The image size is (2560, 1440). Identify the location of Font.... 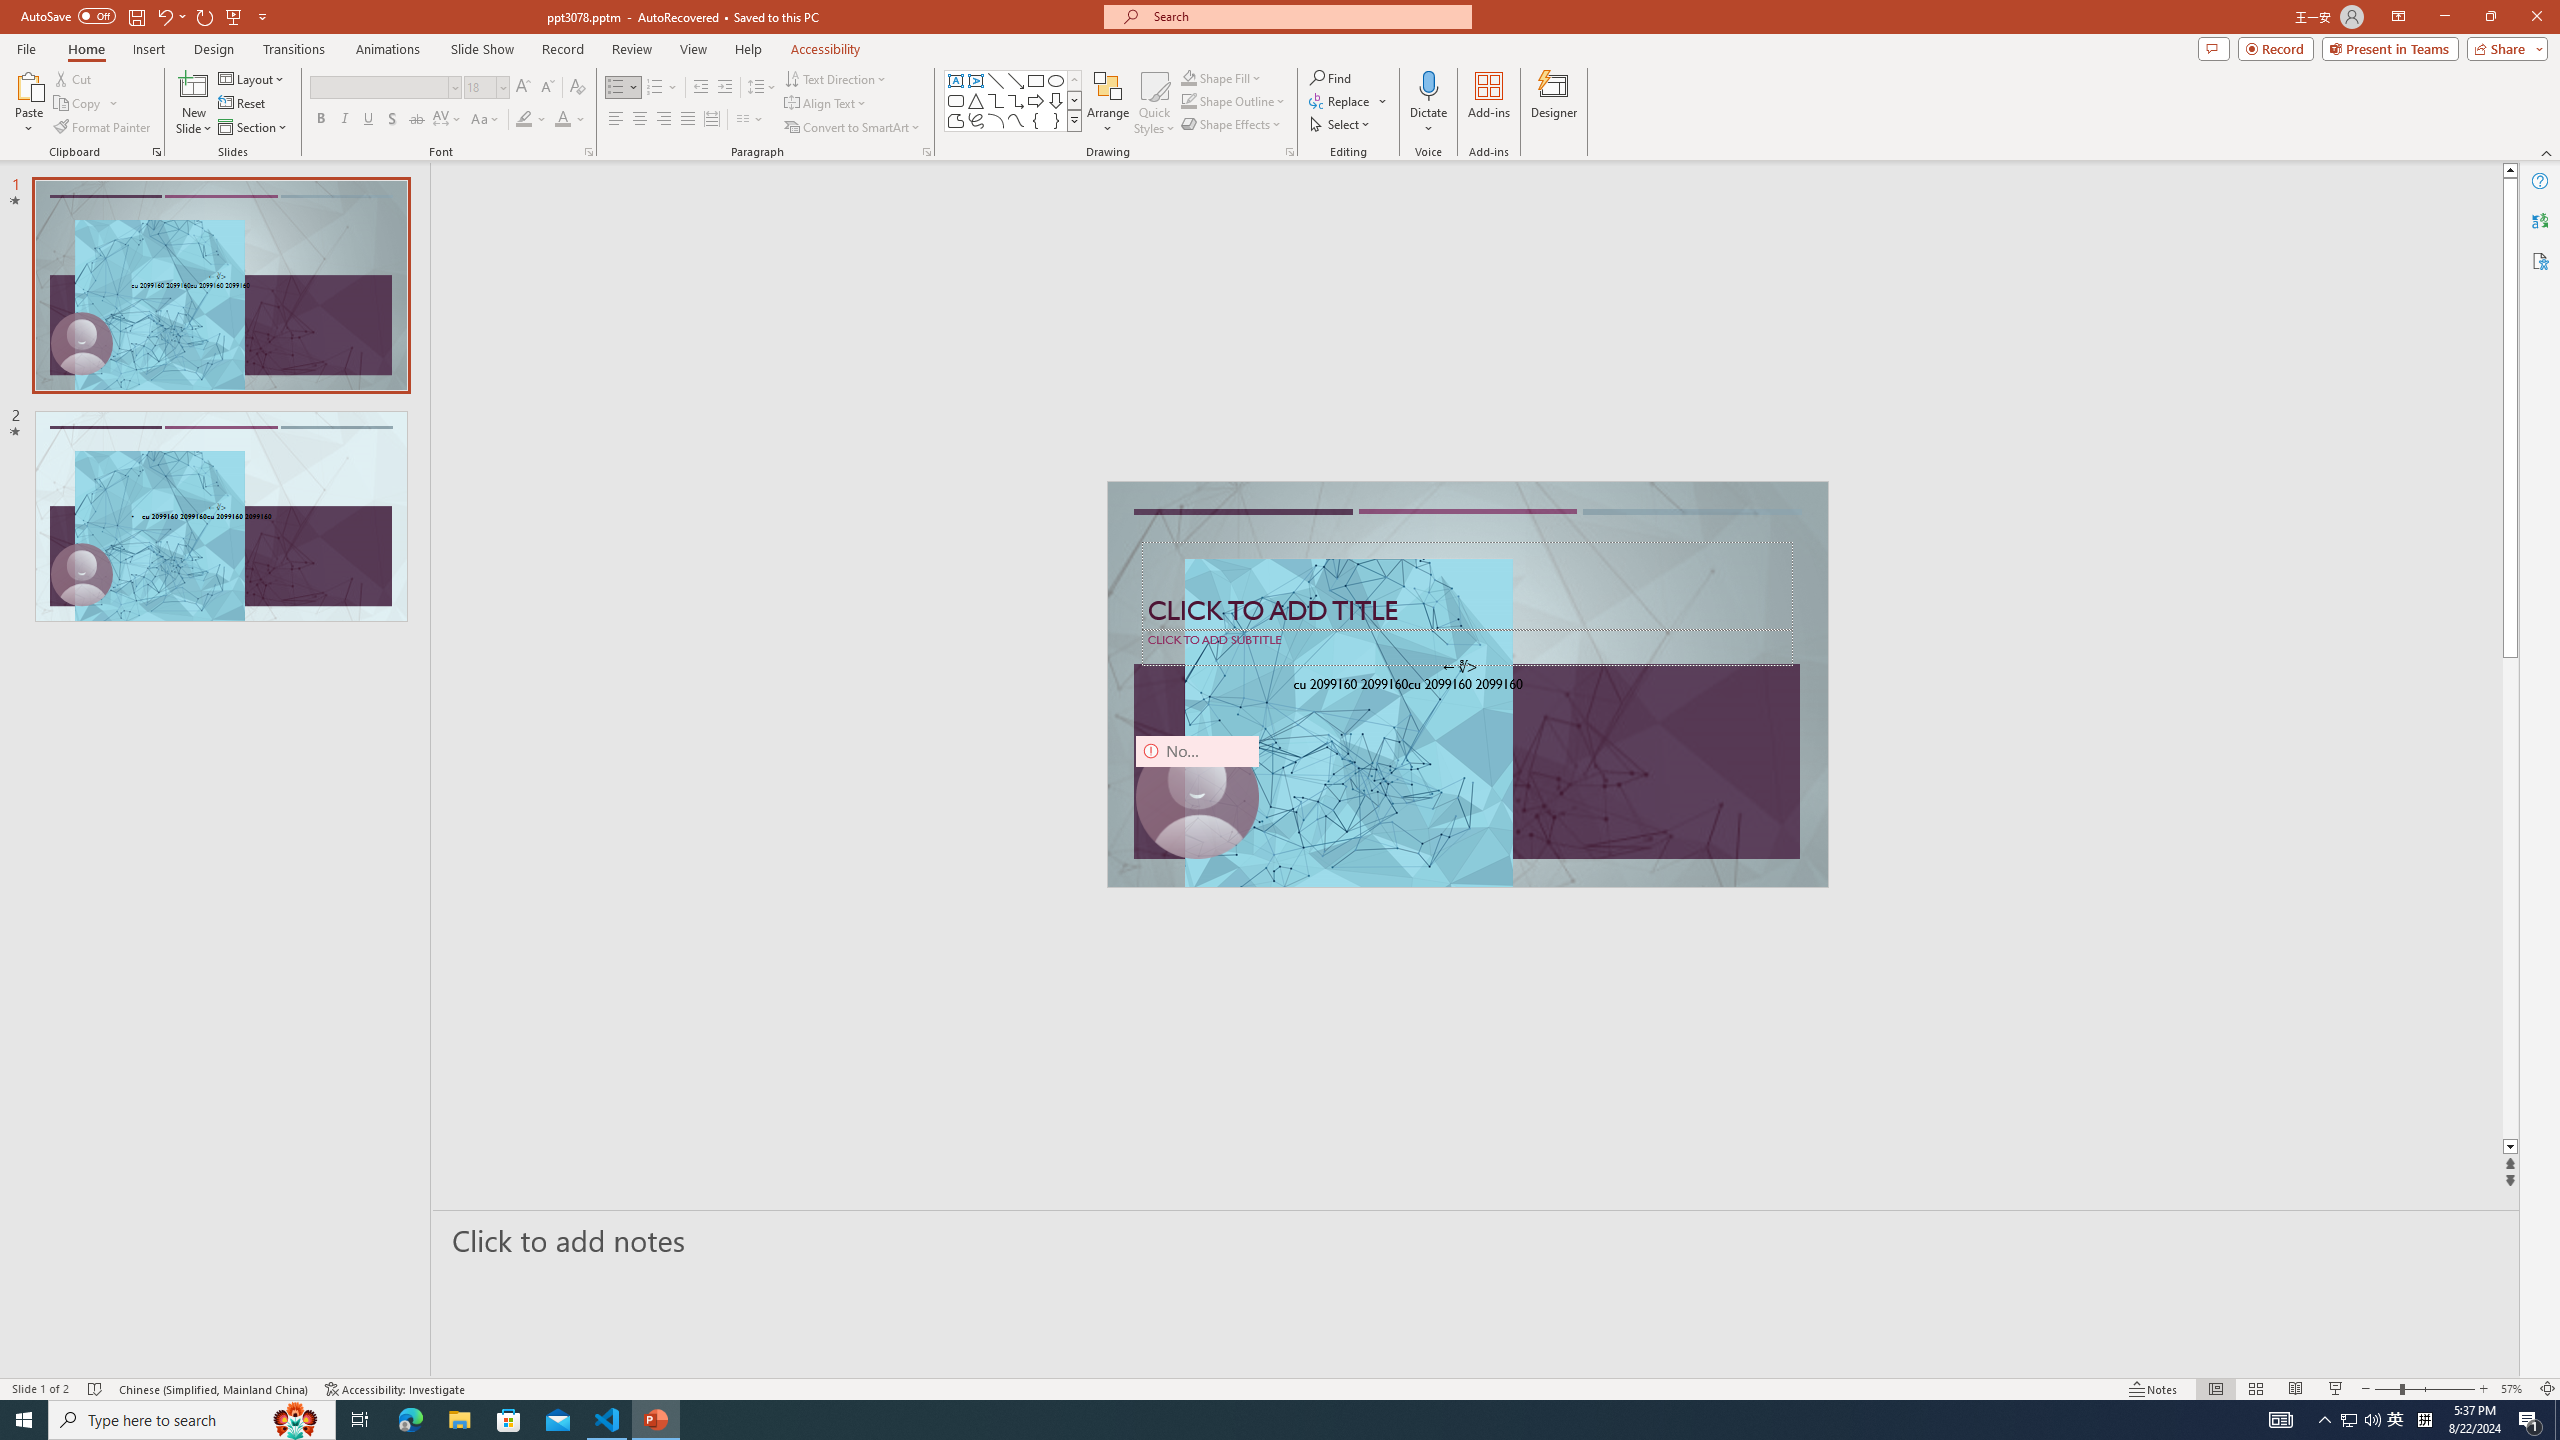
(588, 152).